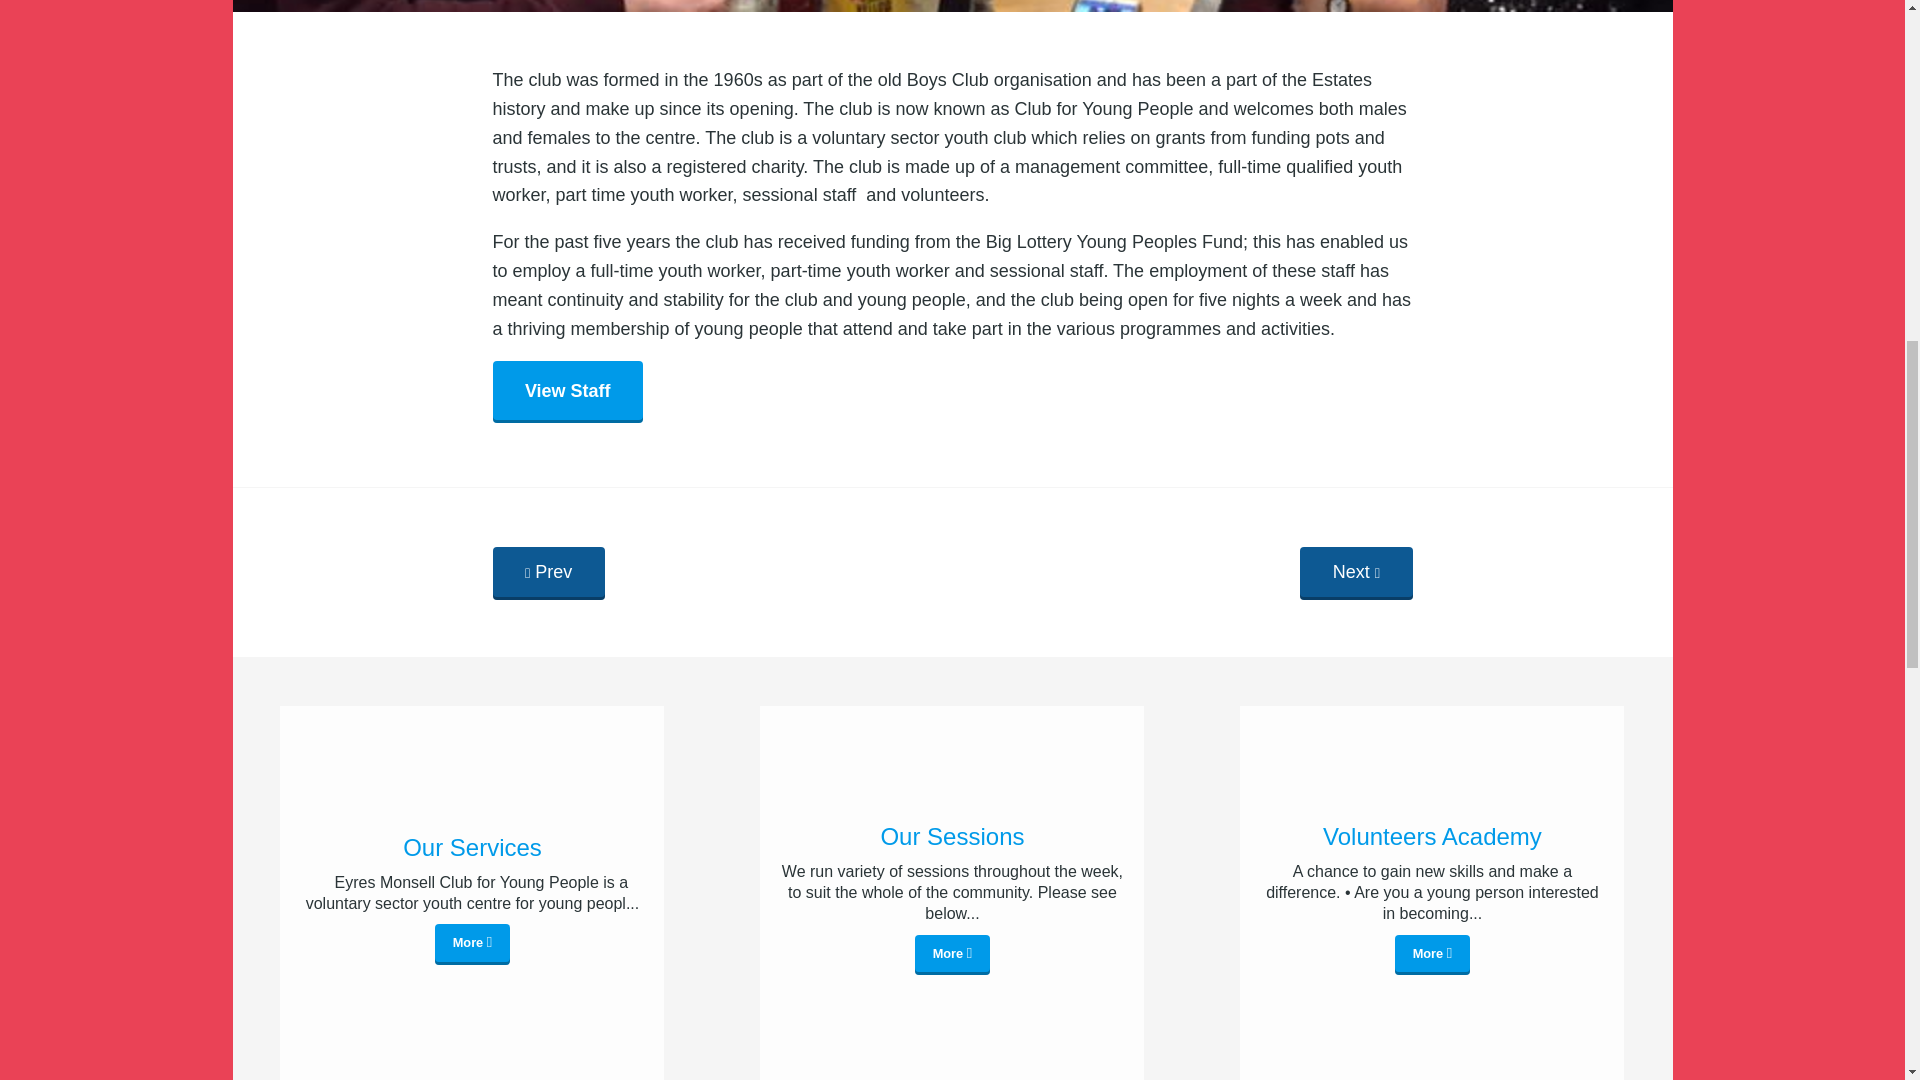 This screenshot has height=1080, width=1920. I want to click on View Staff, so click(566, 392).